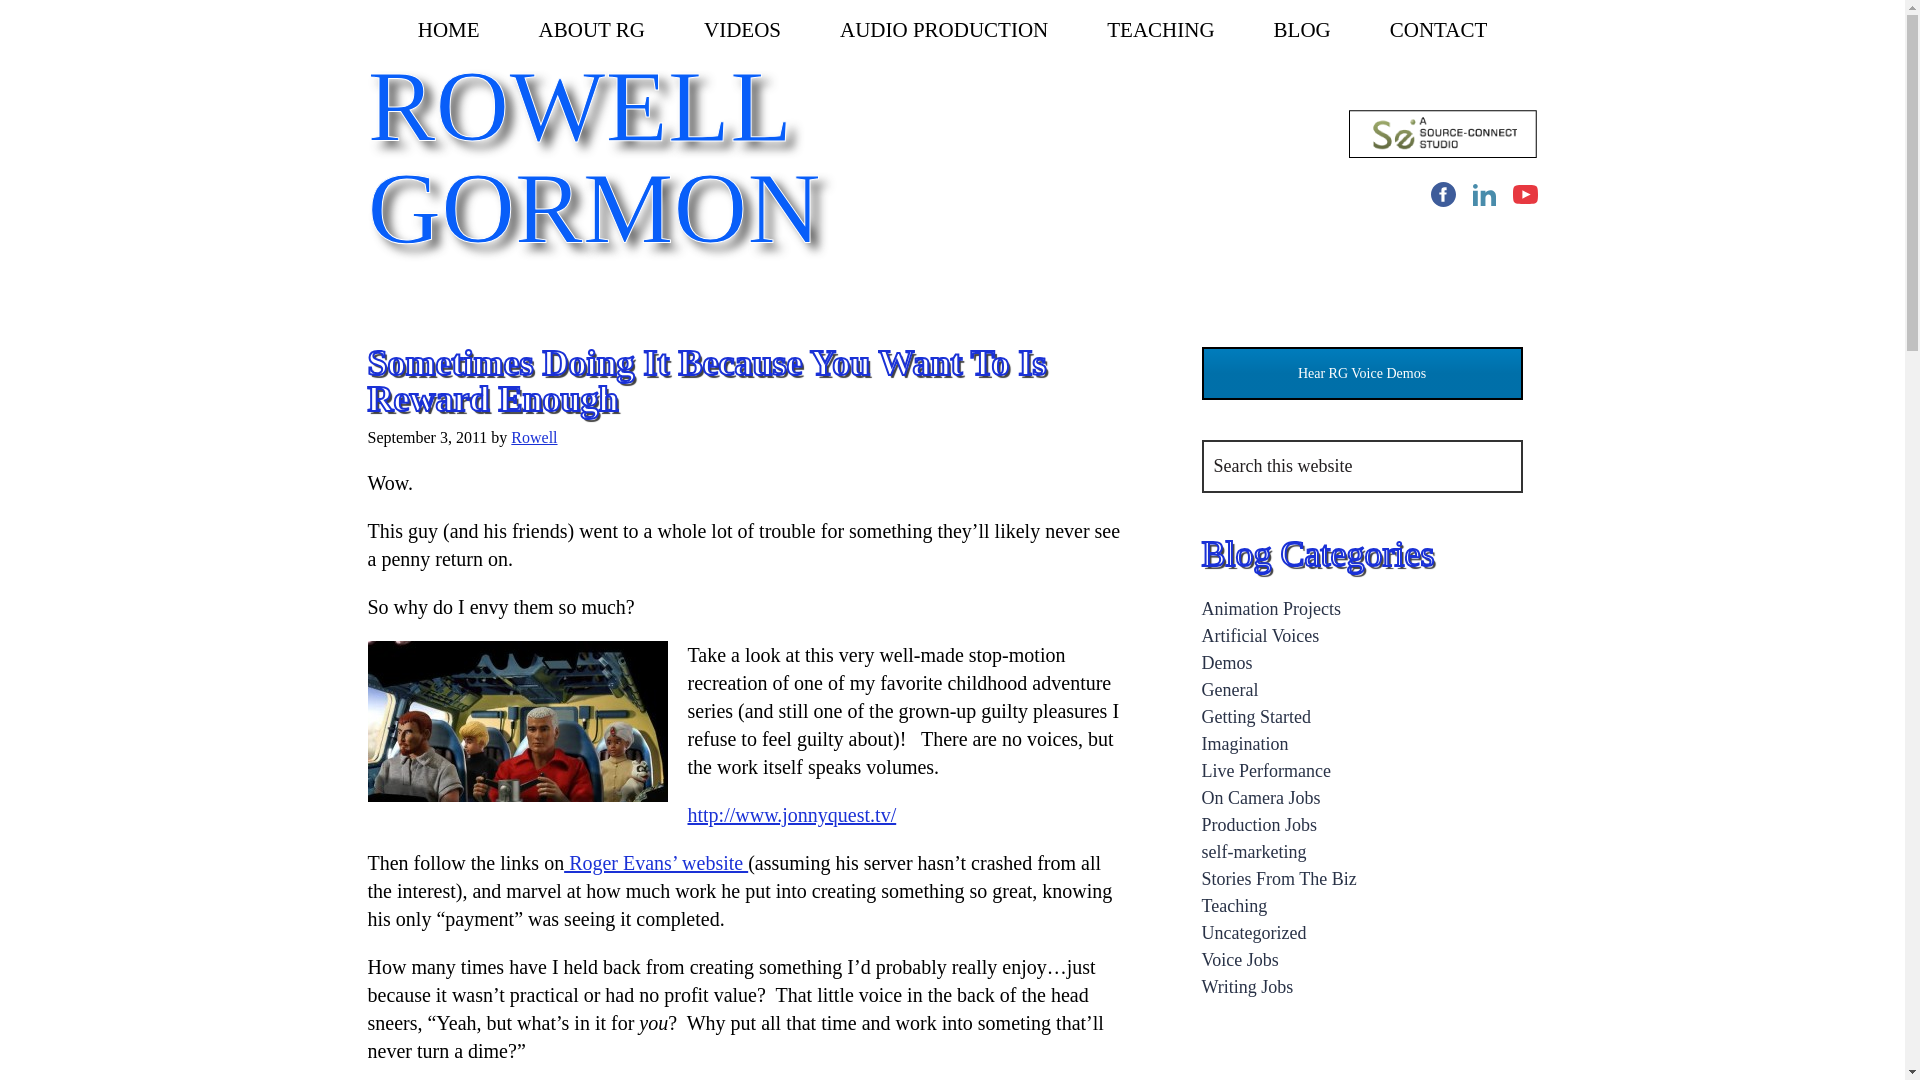 The image size is (1920, 1080). What do you see at coordinates (1227, 662) in the screenshot?
I see `Demos` at bounding box center [1227, 662].